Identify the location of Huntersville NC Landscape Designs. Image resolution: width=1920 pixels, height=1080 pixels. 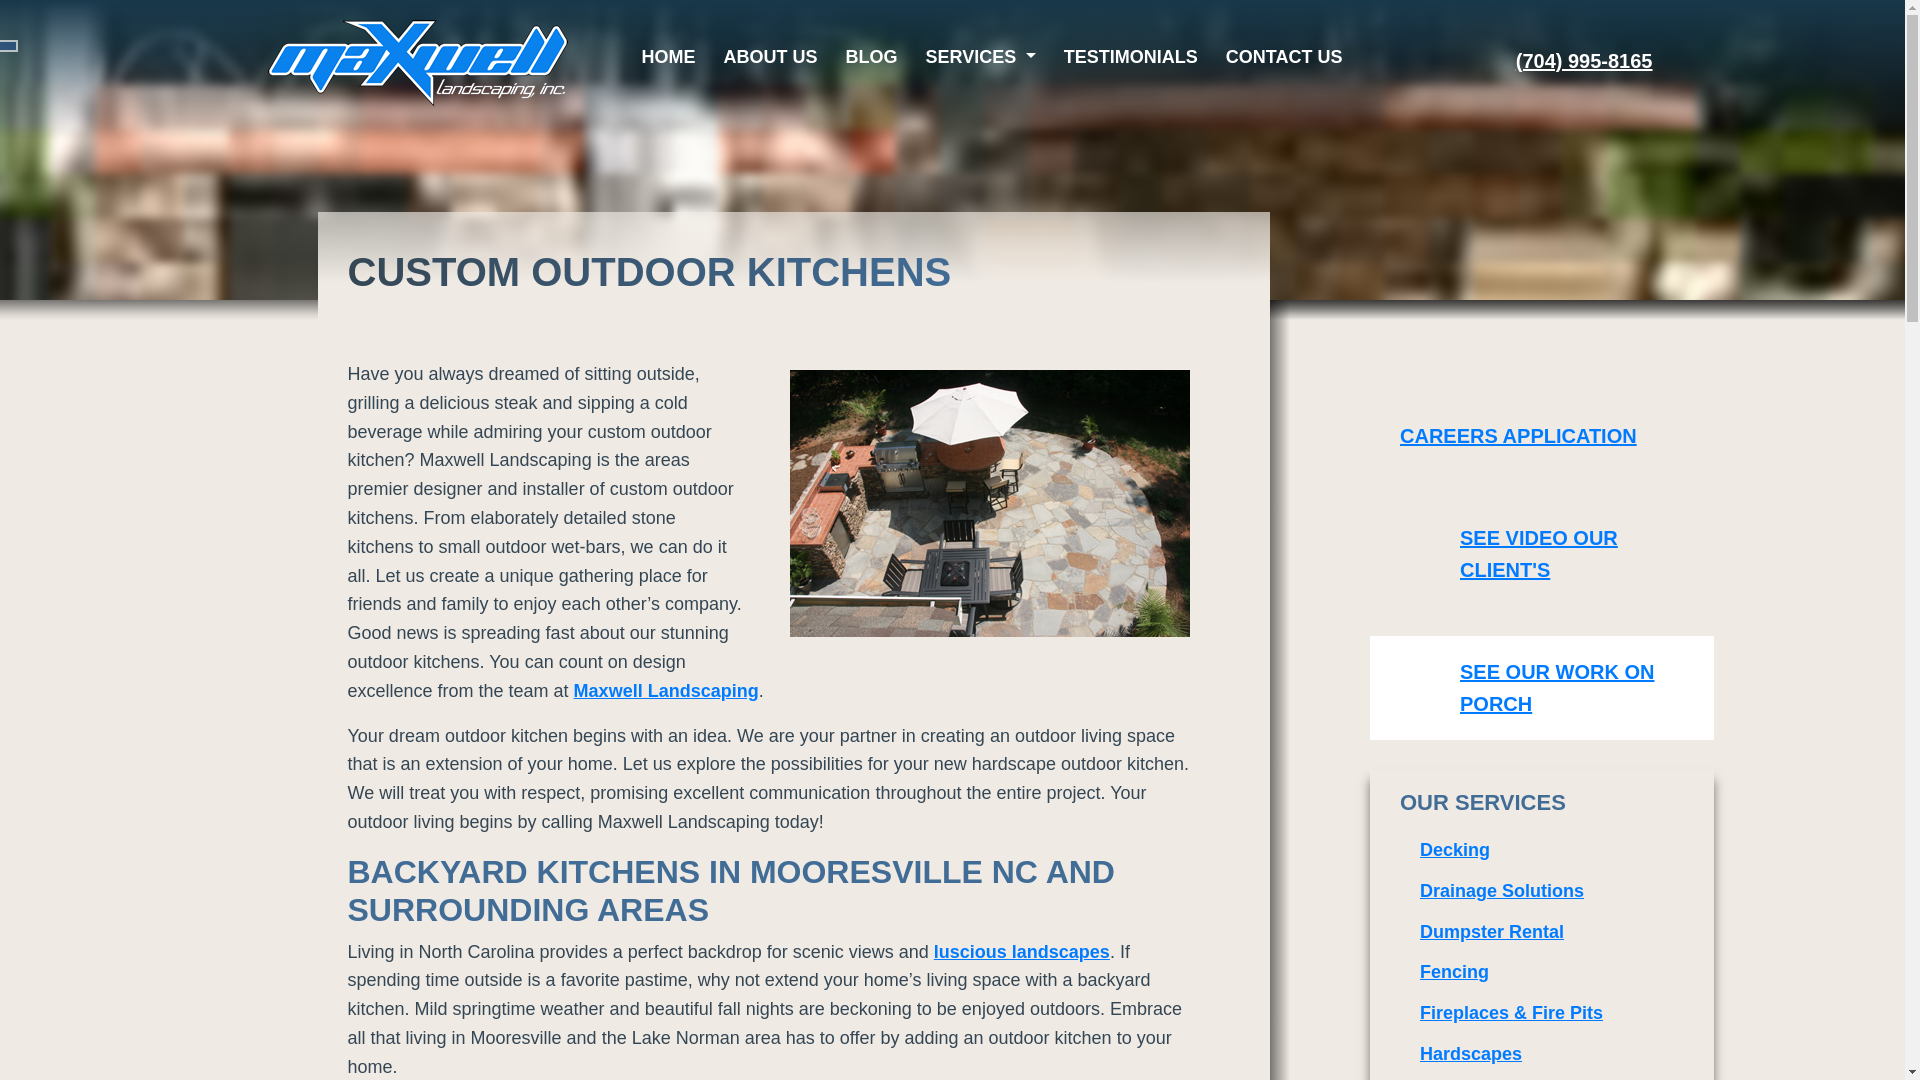
(1021, 952).